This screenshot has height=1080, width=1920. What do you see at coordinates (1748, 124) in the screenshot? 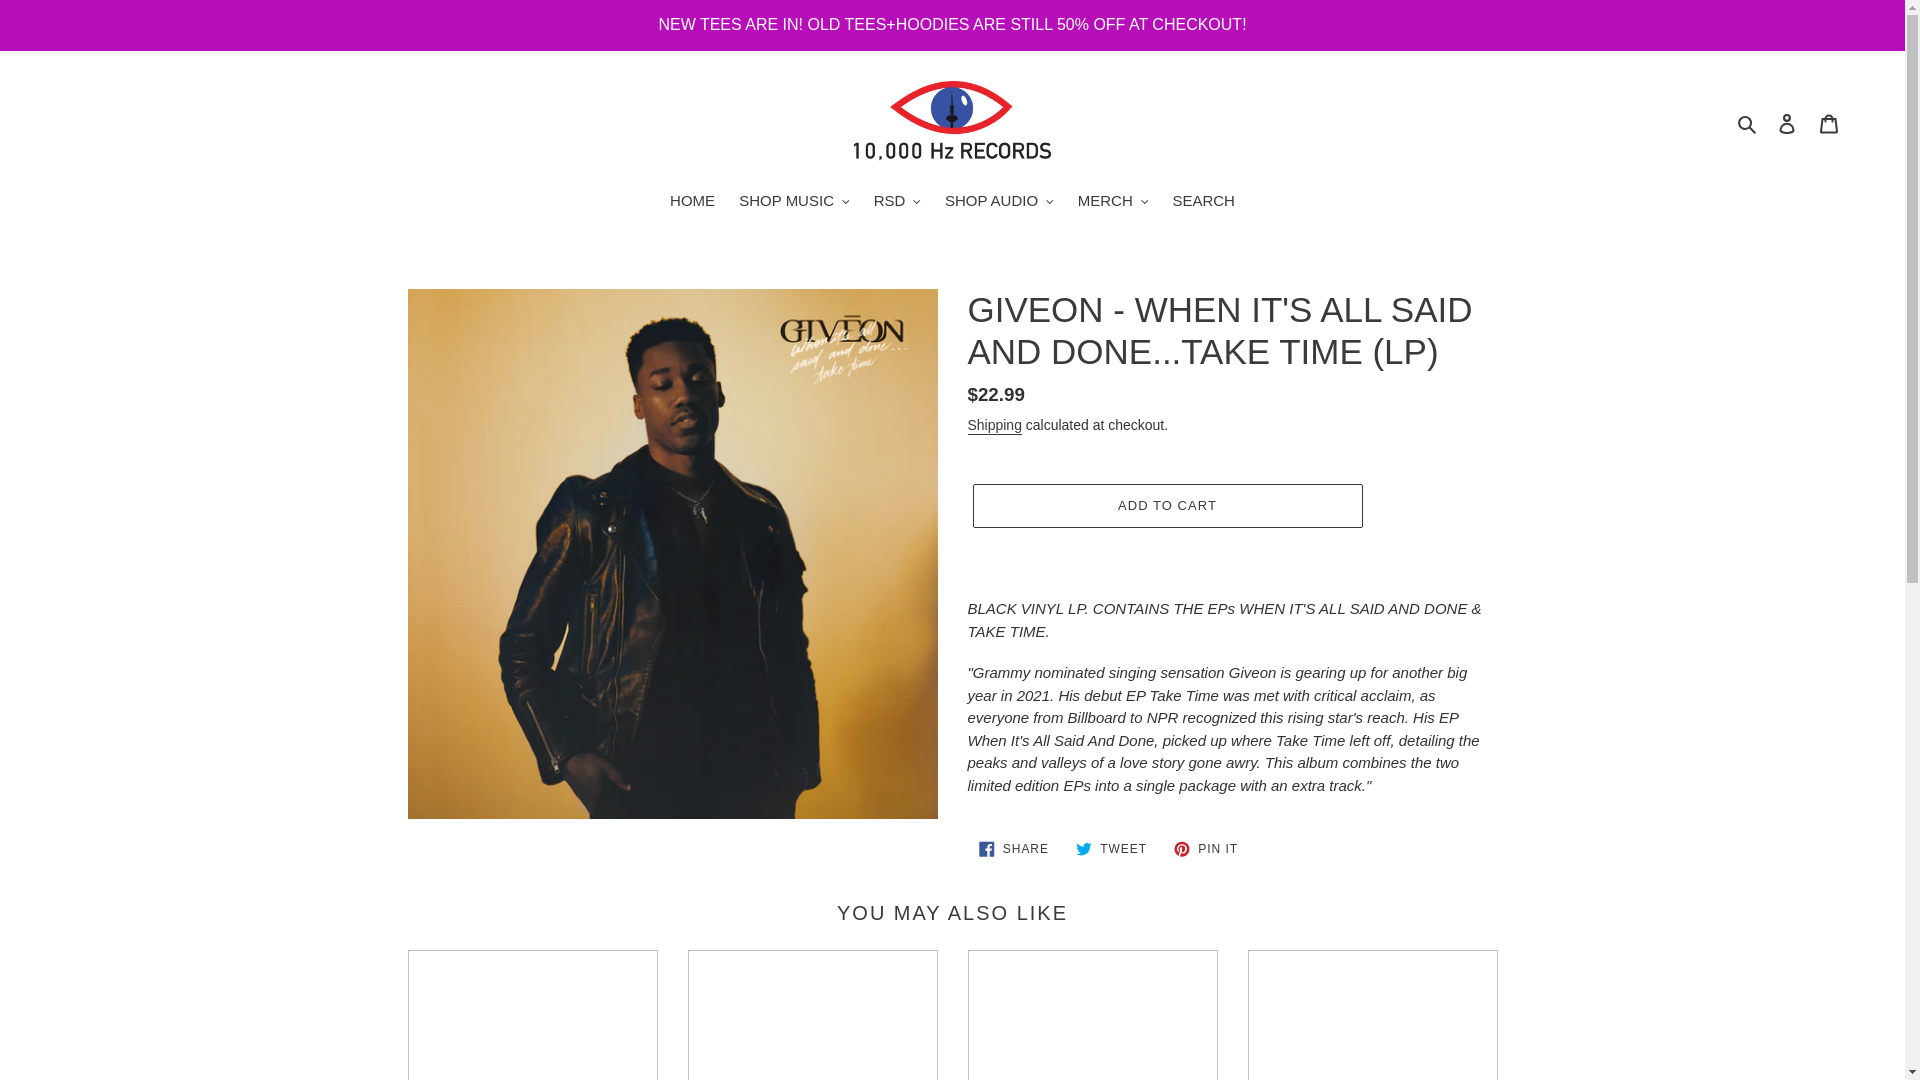
I see `Search` at bounding box center [1748, 124].